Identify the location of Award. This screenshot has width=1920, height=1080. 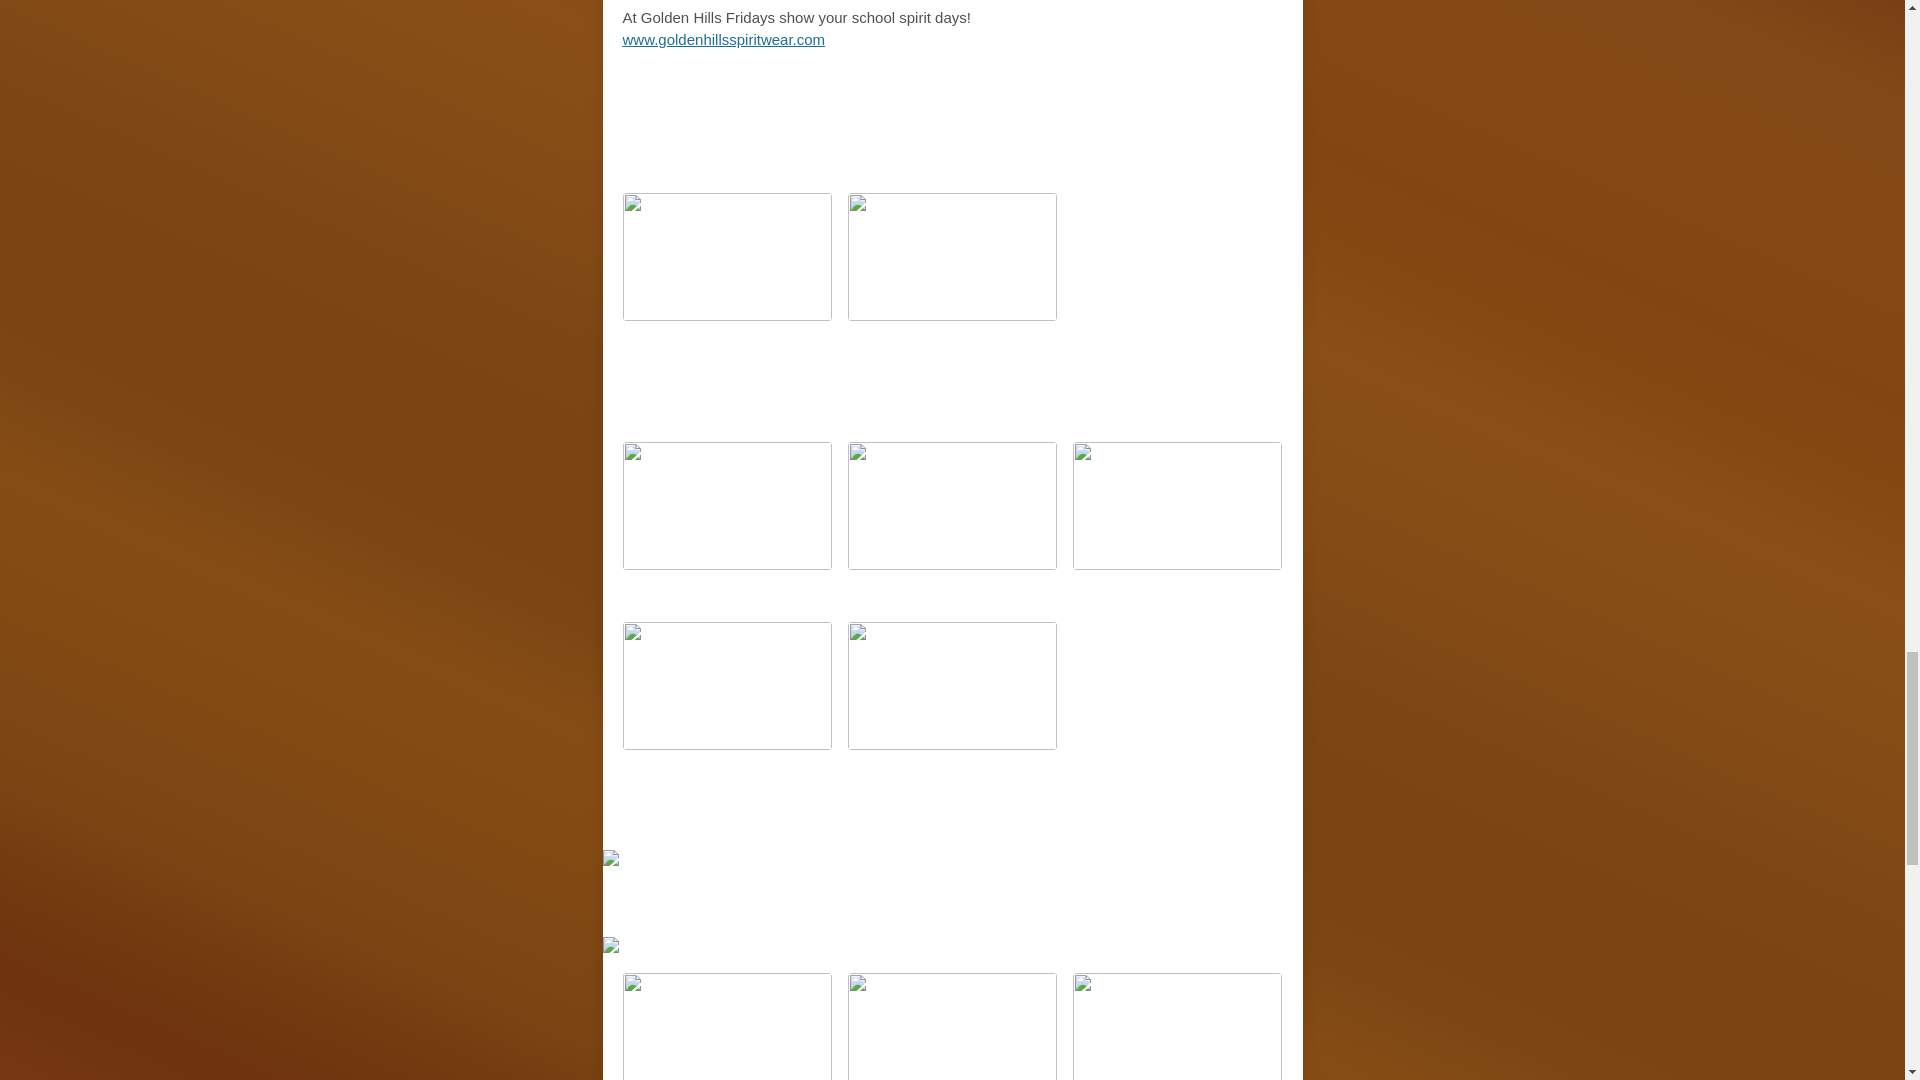
(944, 140).